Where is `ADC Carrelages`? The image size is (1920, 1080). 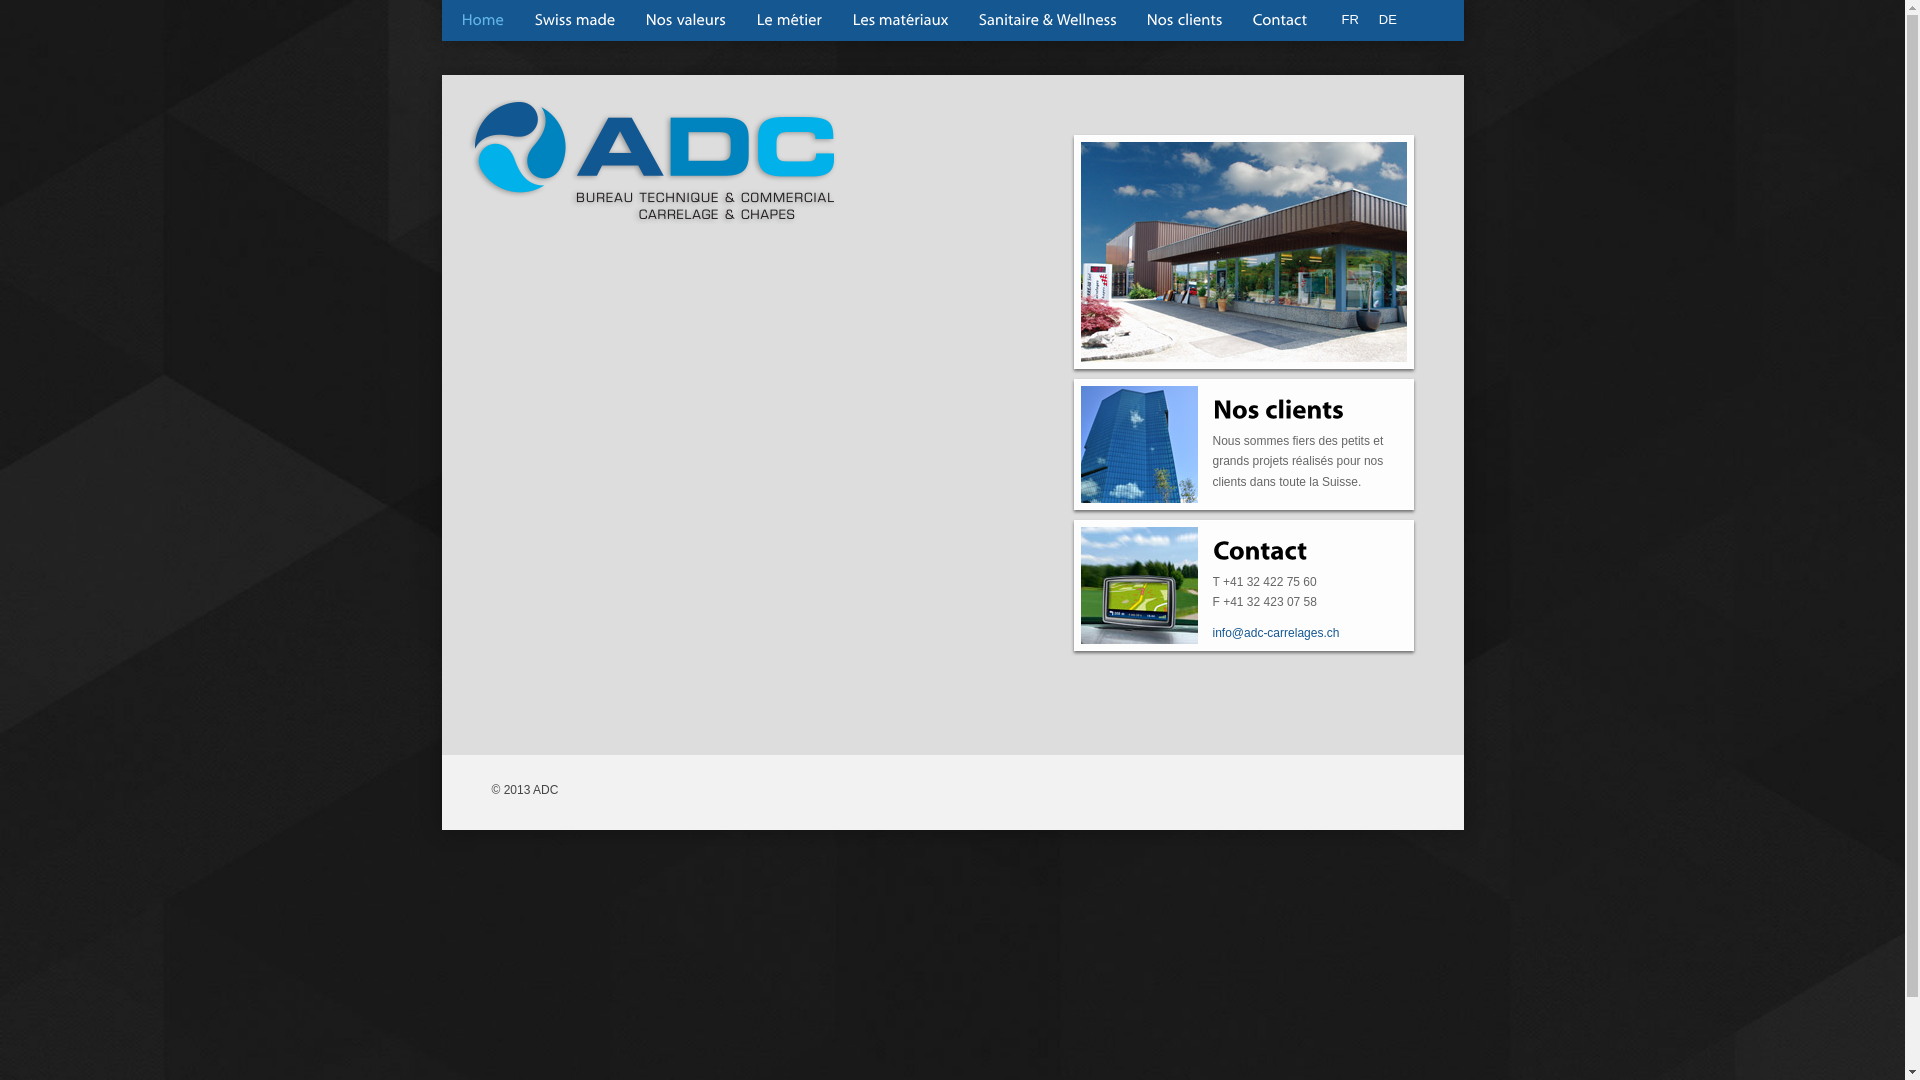
ADC Carrelages is located at coordinates (644, 162).